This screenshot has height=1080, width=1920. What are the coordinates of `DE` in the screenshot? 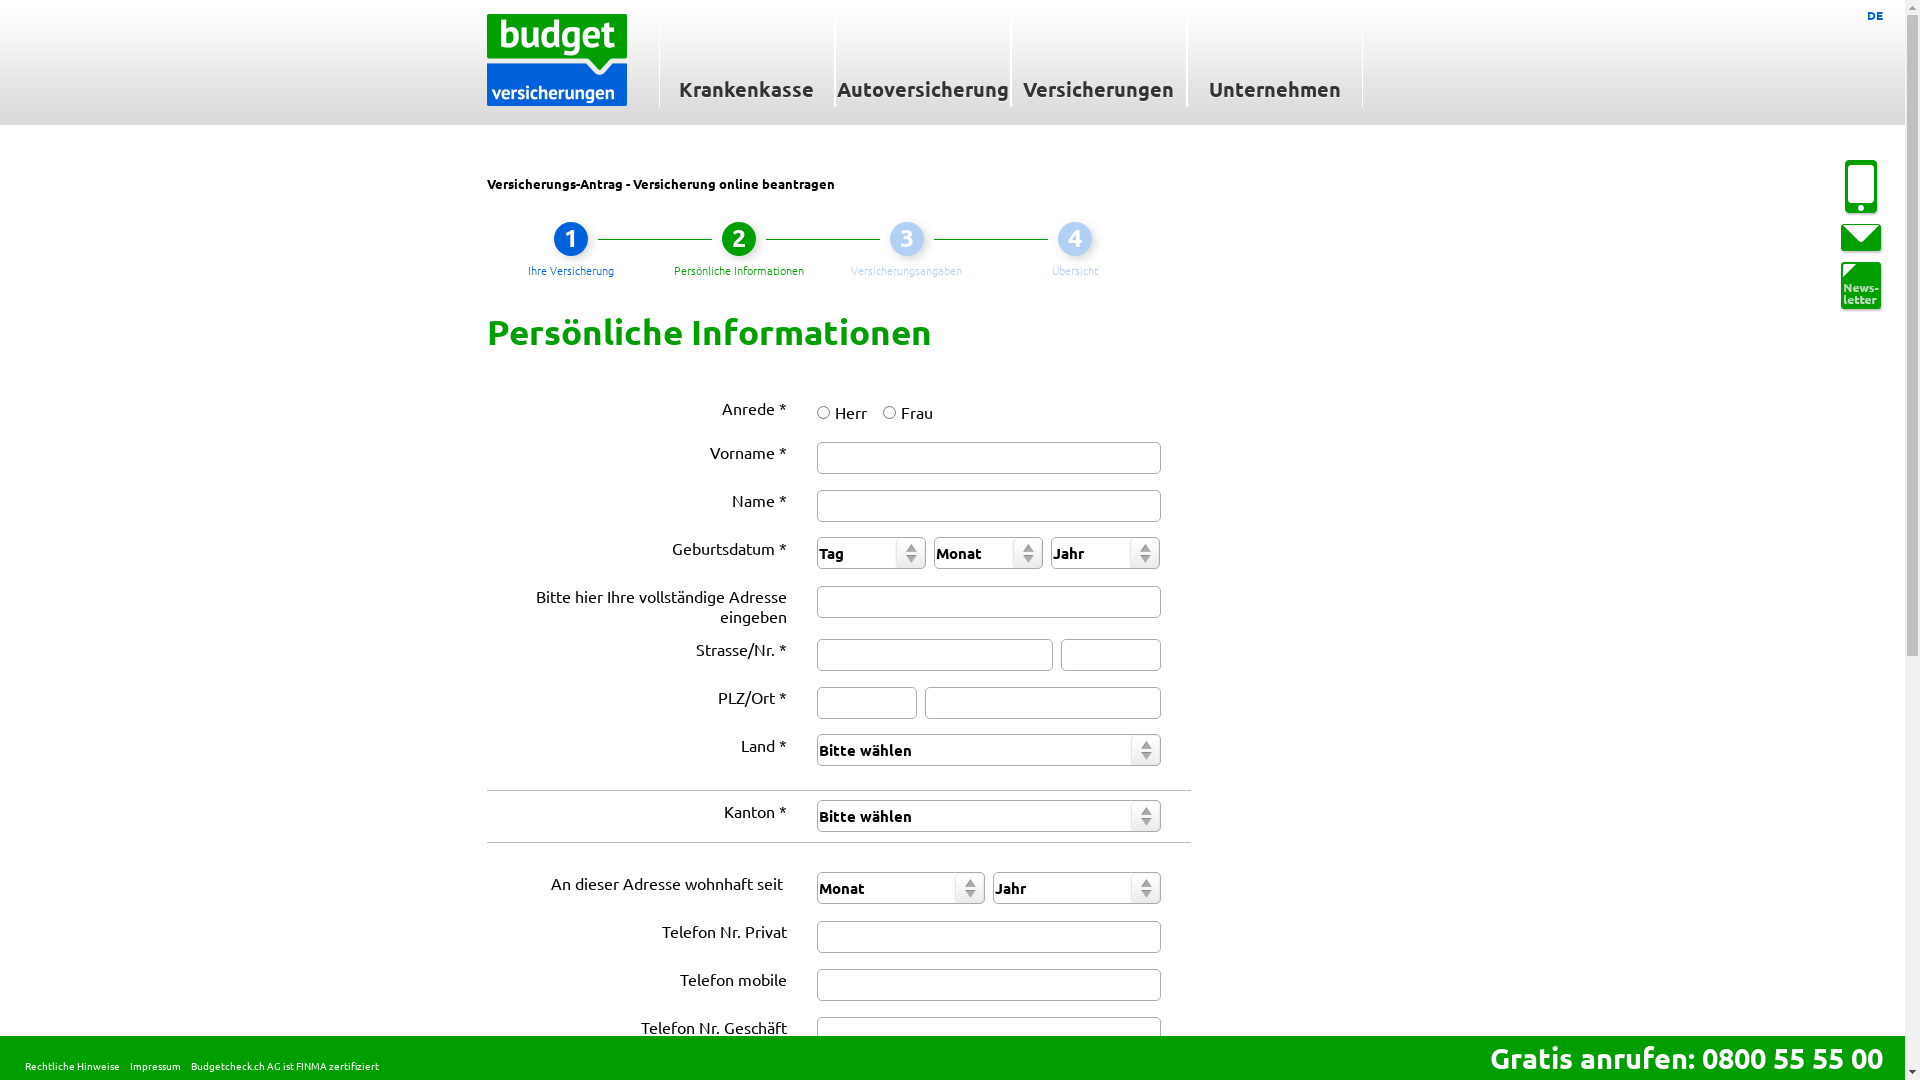 It's located at (1875, 15).